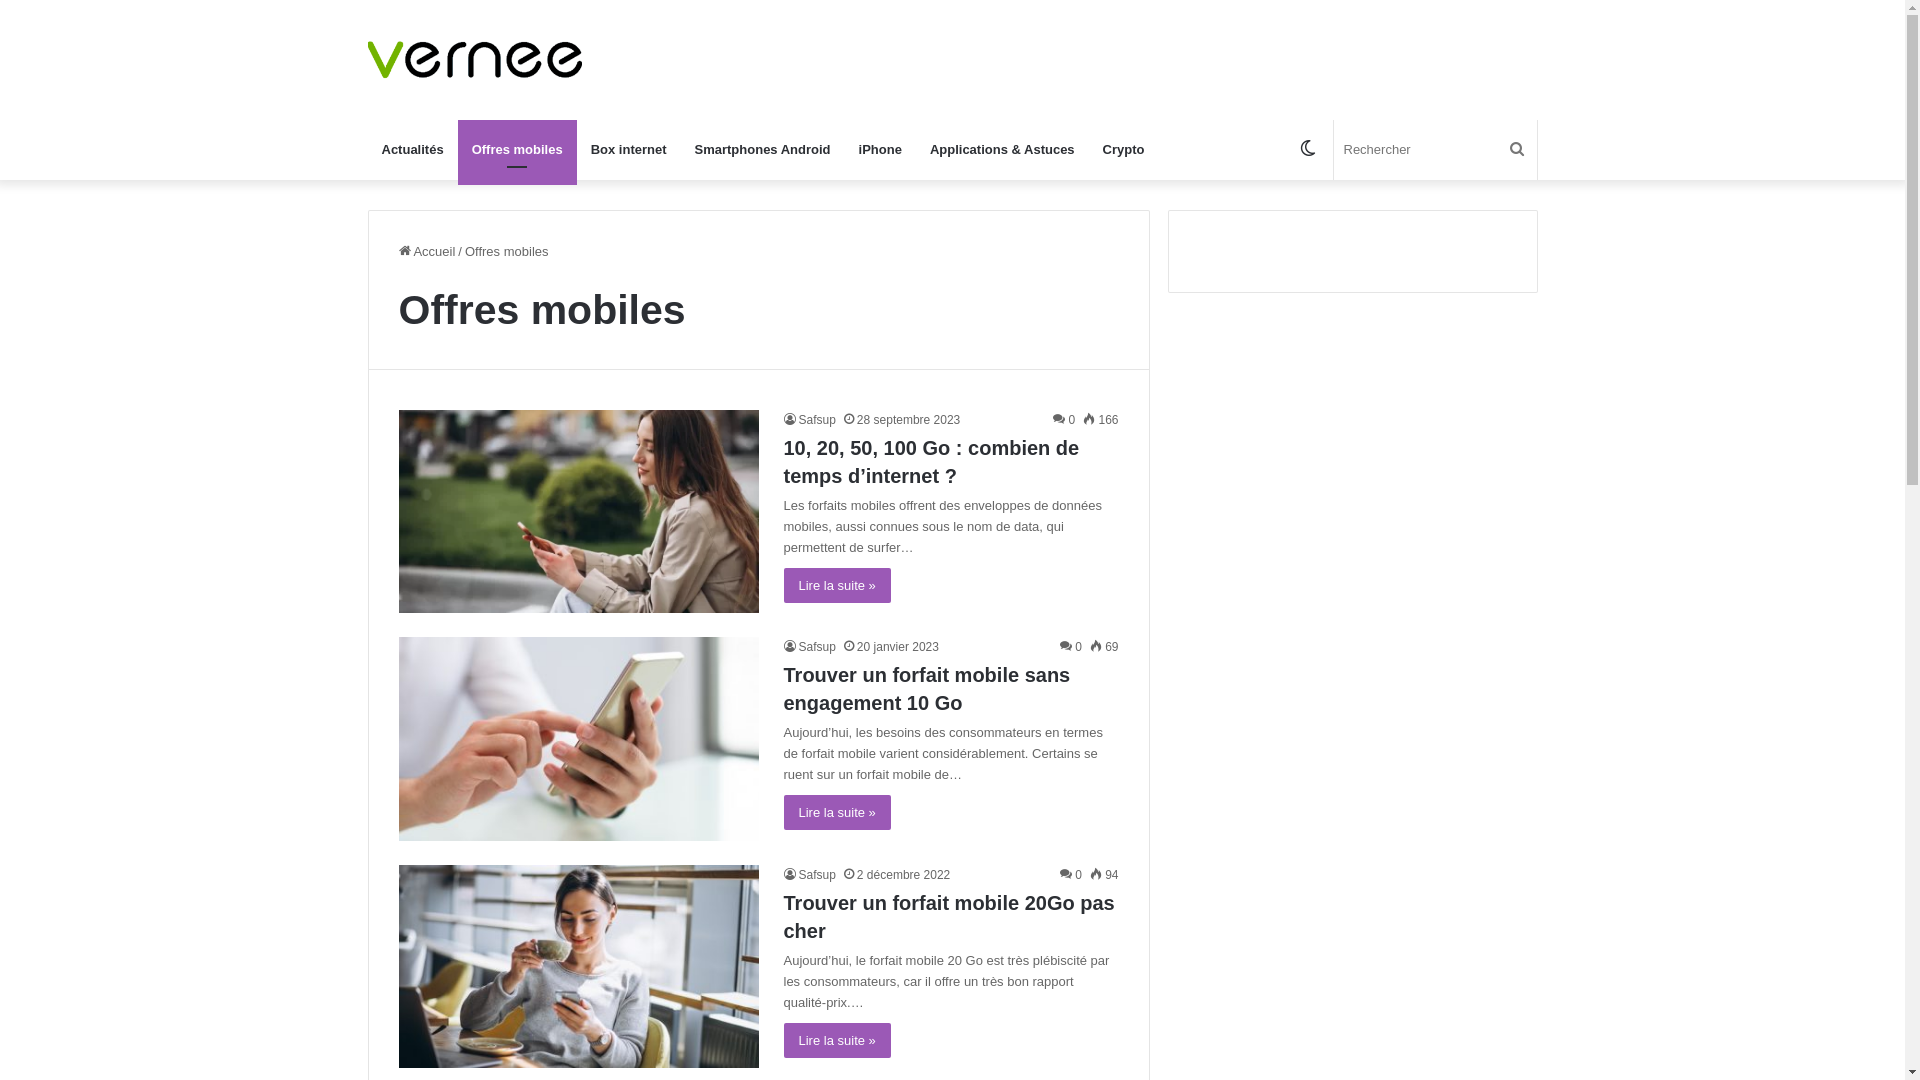 This screenshot has width=1920, height=1080. What do you see at coordinates (629, 150) in the screenshot?
I see `Box internet` at bounding box center [629, 150].